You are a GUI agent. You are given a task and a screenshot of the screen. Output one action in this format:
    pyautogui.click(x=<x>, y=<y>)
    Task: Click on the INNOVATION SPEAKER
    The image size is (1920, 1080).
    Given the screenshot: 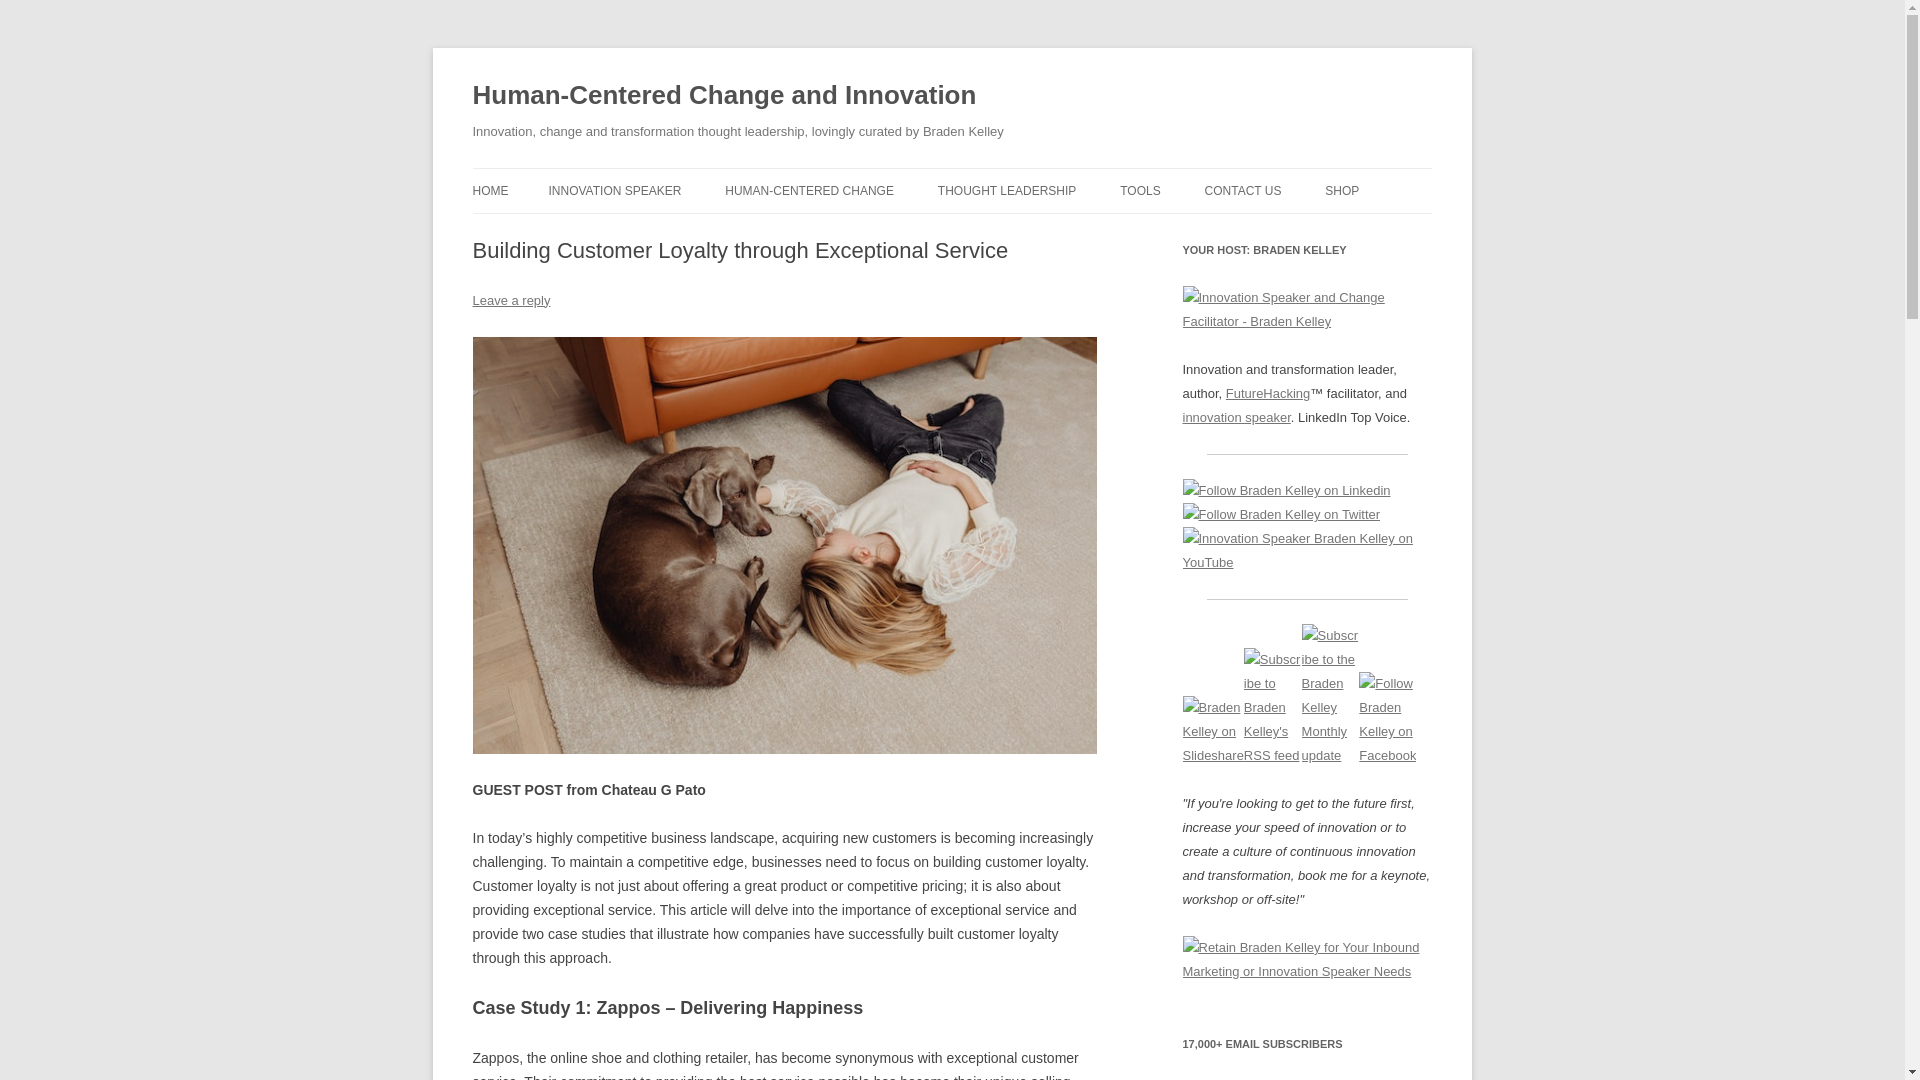 What is the action you would take?
    pyautogui.click(x=614, y=190)
    